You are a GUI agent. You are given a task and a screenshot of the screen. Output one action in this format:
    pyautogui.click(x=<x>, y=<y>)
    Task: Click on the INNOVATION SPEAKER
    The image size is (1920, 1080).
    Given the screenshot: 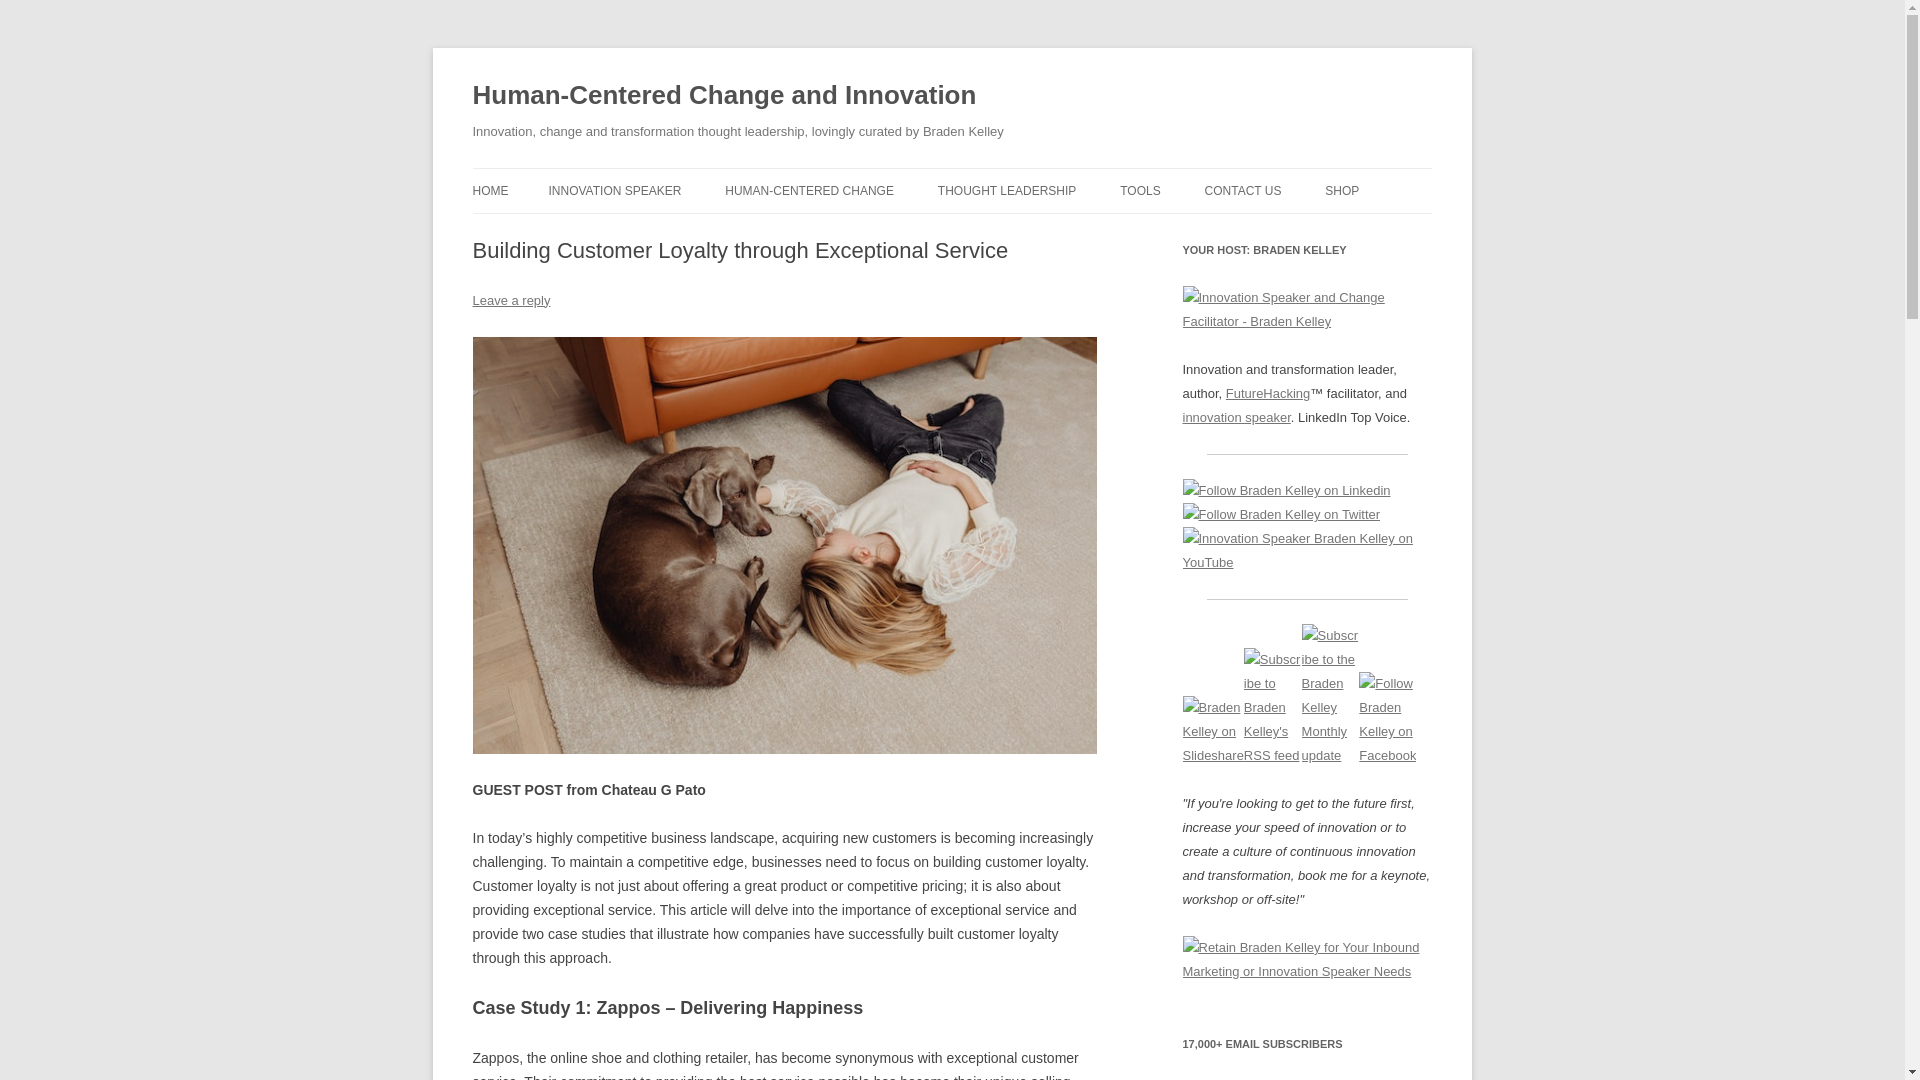 What is the action you would take?
    pyautogui.click(x=614, y=190)
    